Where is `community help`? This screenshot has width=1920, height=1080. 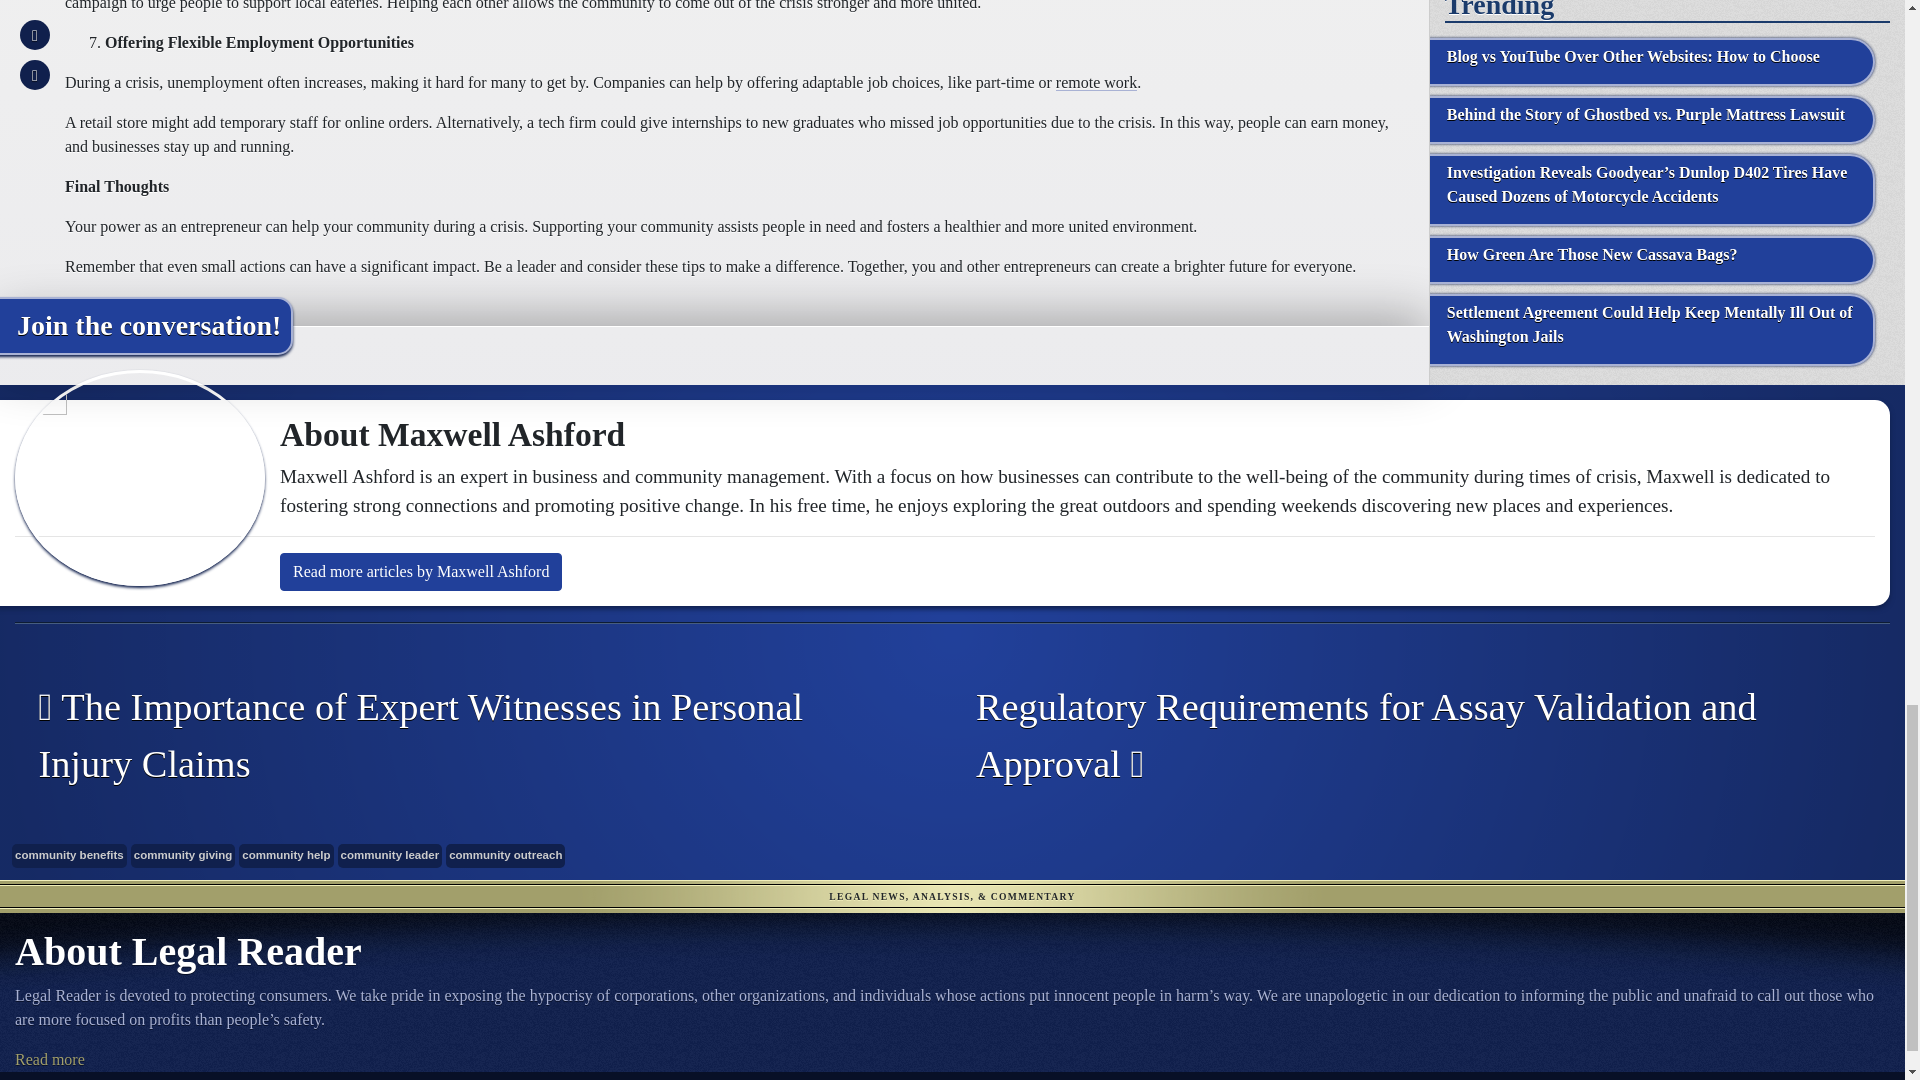
community help is located at coordinates (285, 855).